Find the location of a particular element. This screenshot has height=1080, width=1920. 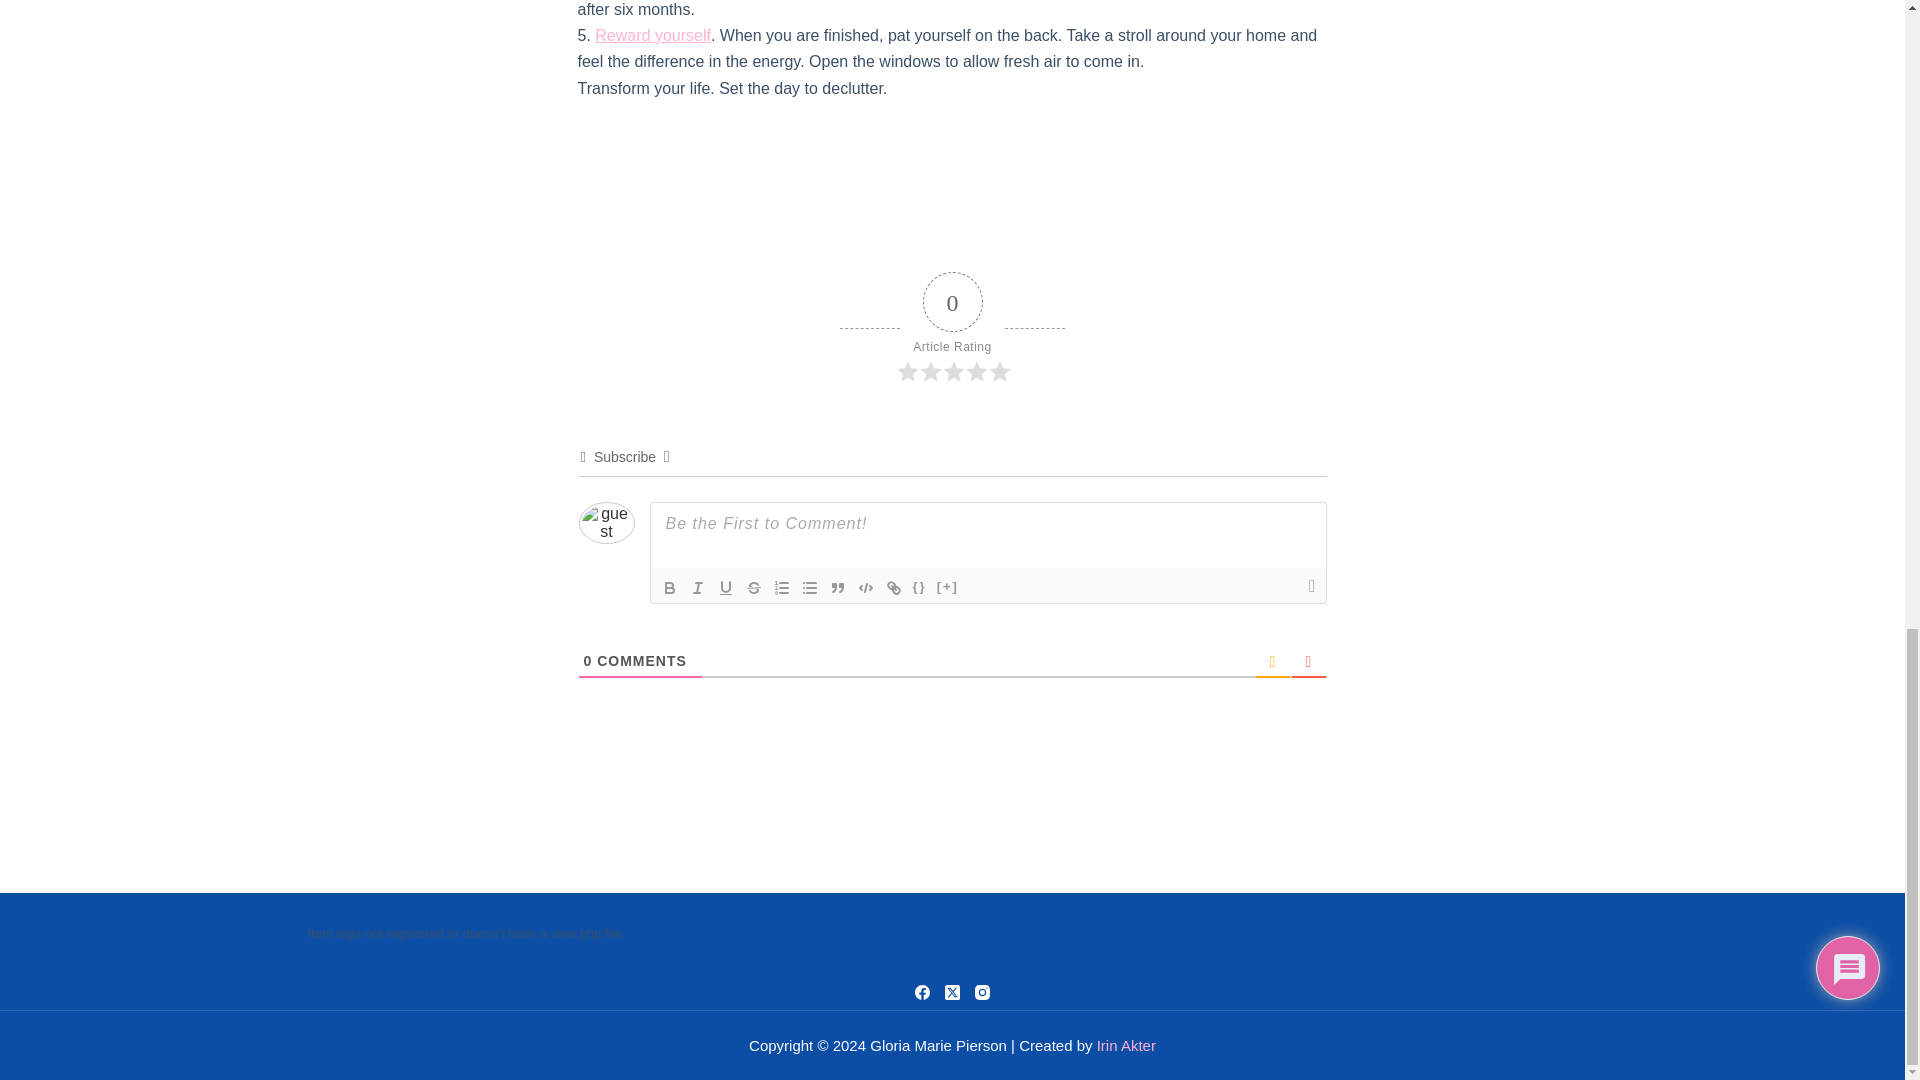

Blockquote is located at coordinates (838, 588).